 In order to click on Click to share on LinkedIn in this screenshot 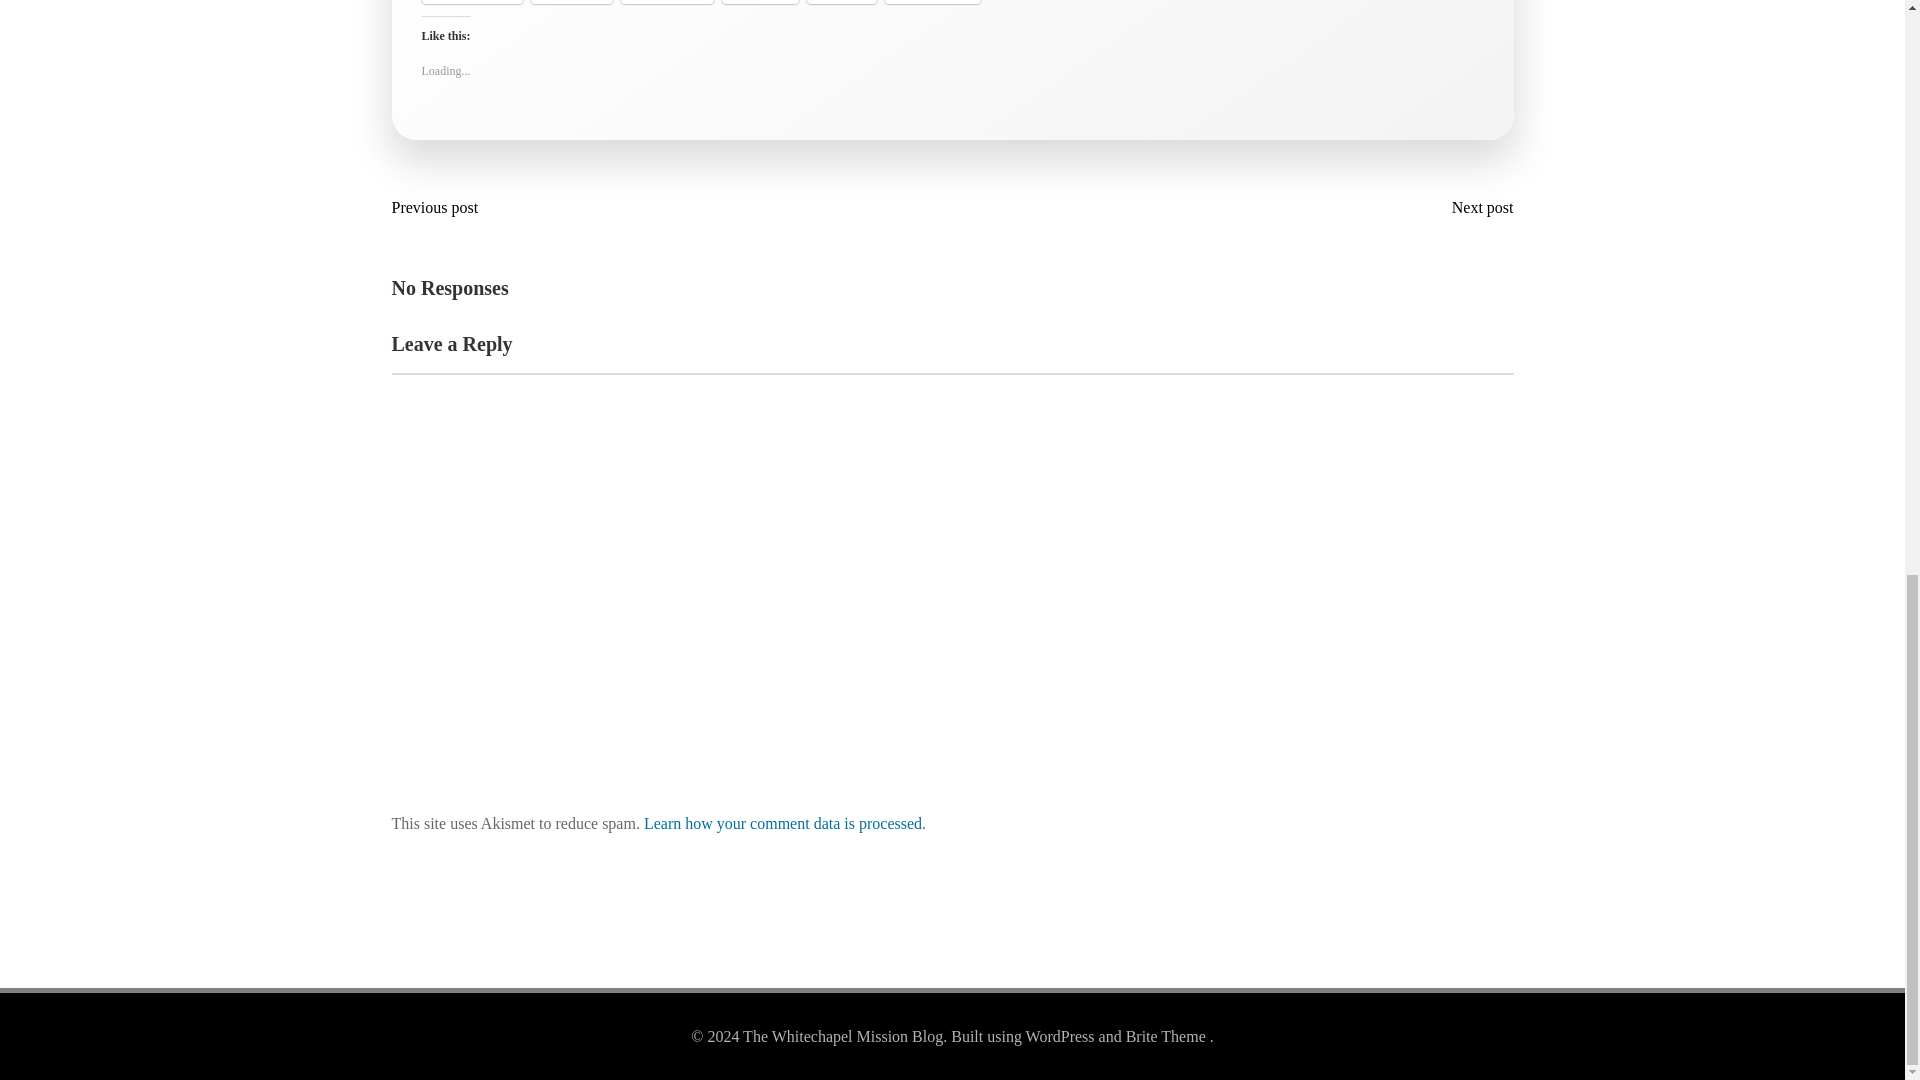, I will do `click(667, 2)`.